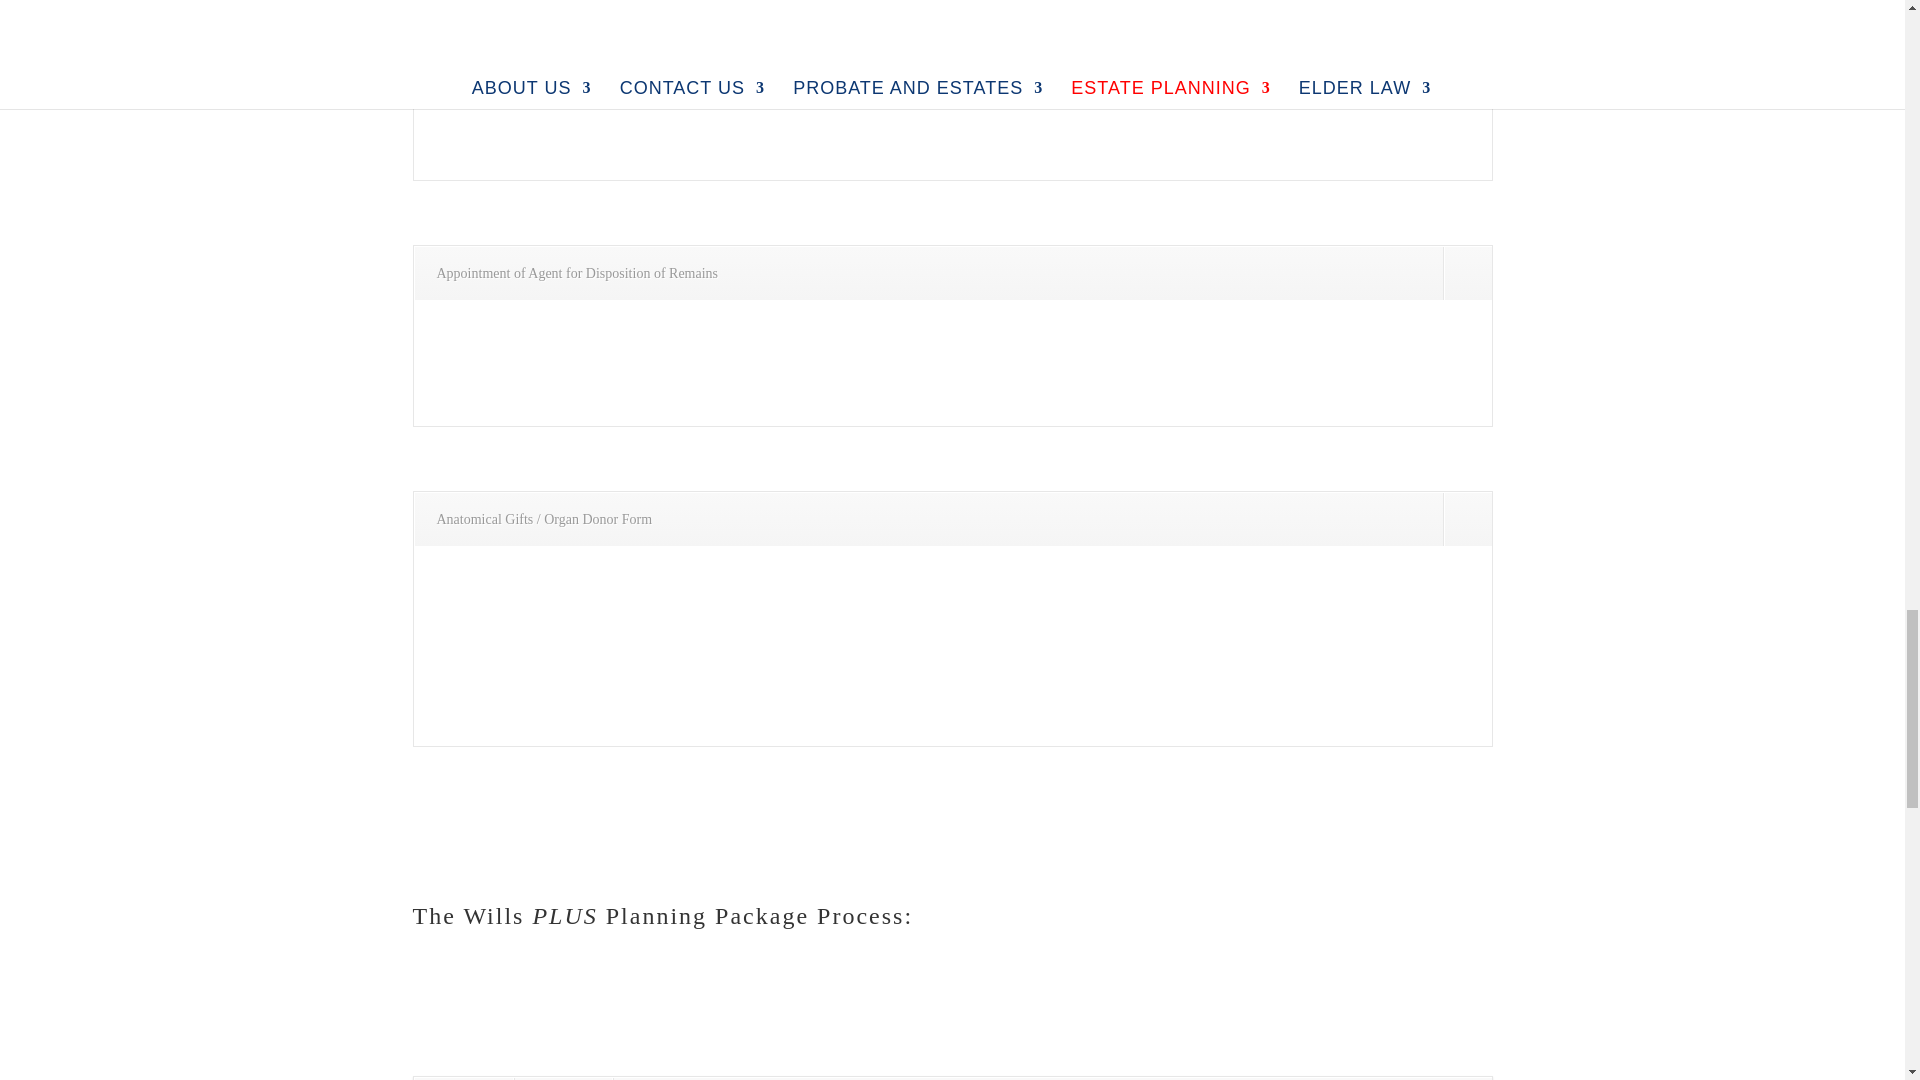 The width and height of the screenshot is (1920, 1080). What do you see at coordinates (463, 1078) in the screenshot?
I see `Step One` at bounding box center [463, 1078].